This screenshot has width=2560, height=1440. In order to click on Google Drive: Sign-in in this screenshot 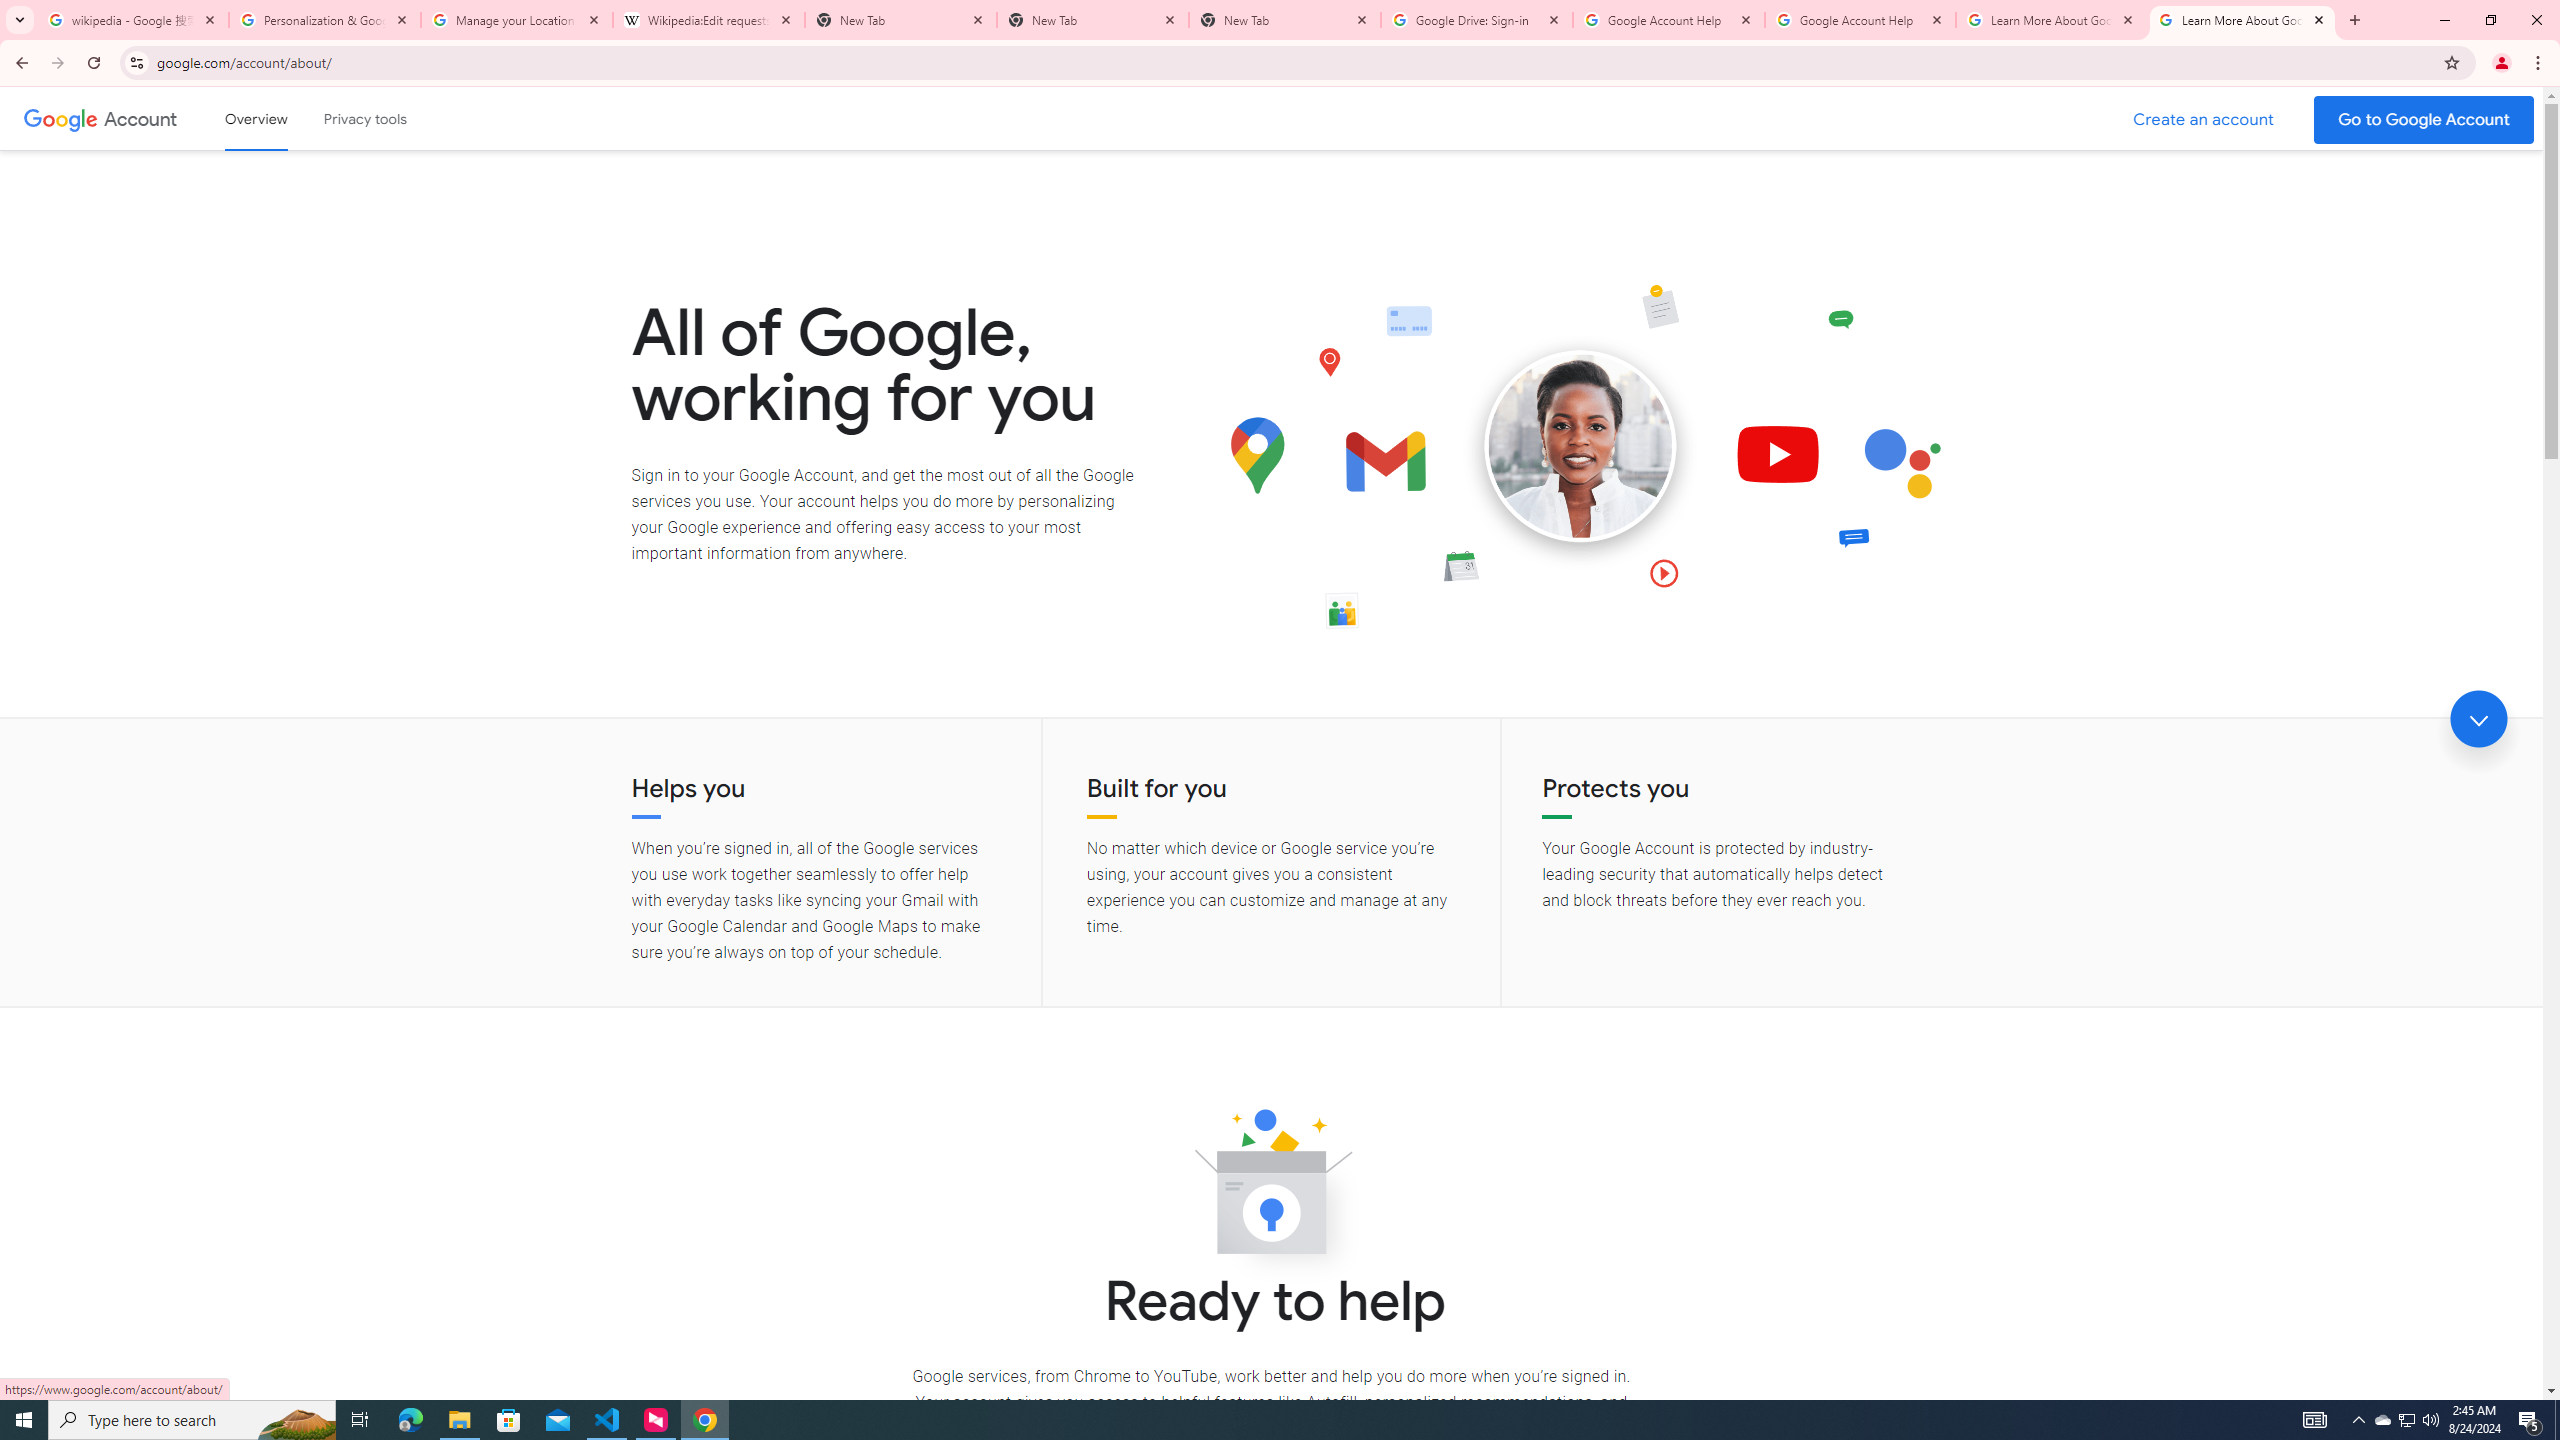, I will do `click(1477, 20)`.